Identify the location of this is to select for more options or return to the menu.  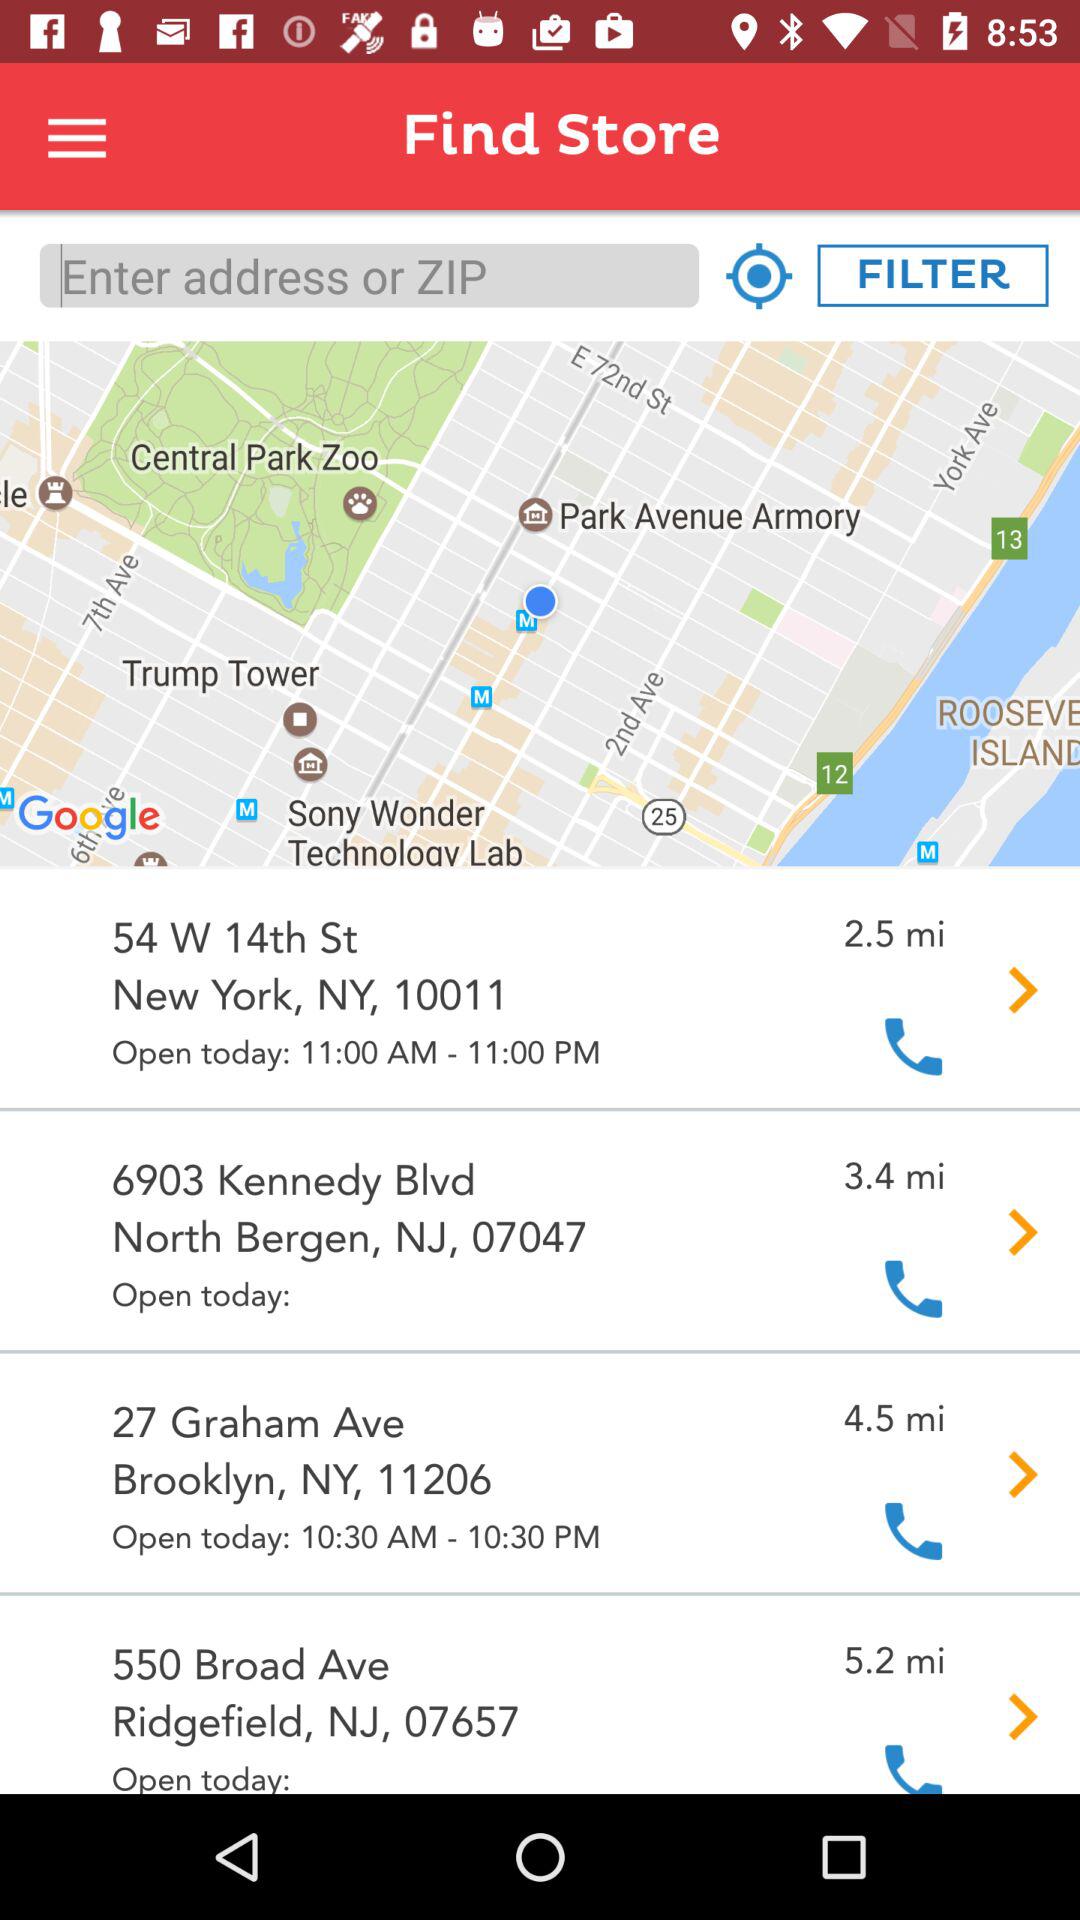
(78, 136).